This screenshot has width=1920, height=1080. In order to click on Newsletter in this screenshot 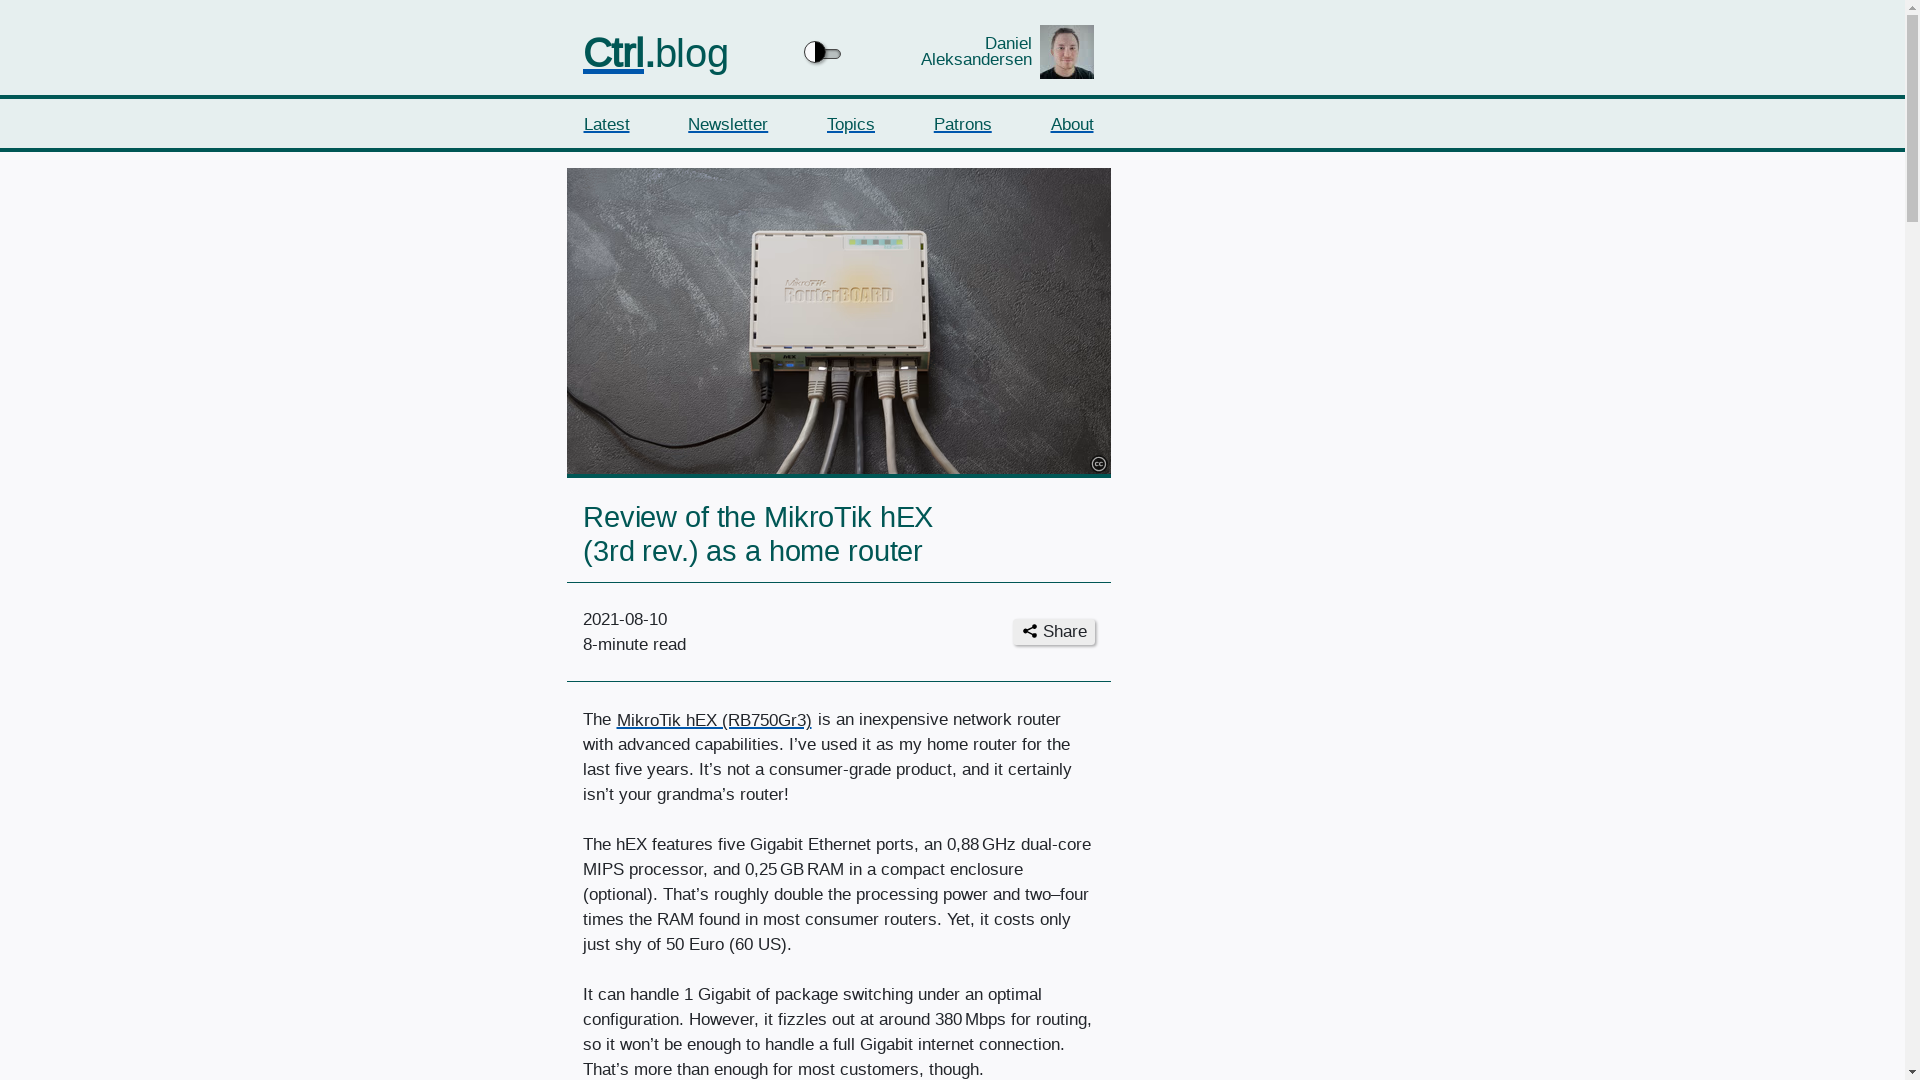, I will do `click(728, 124)`.